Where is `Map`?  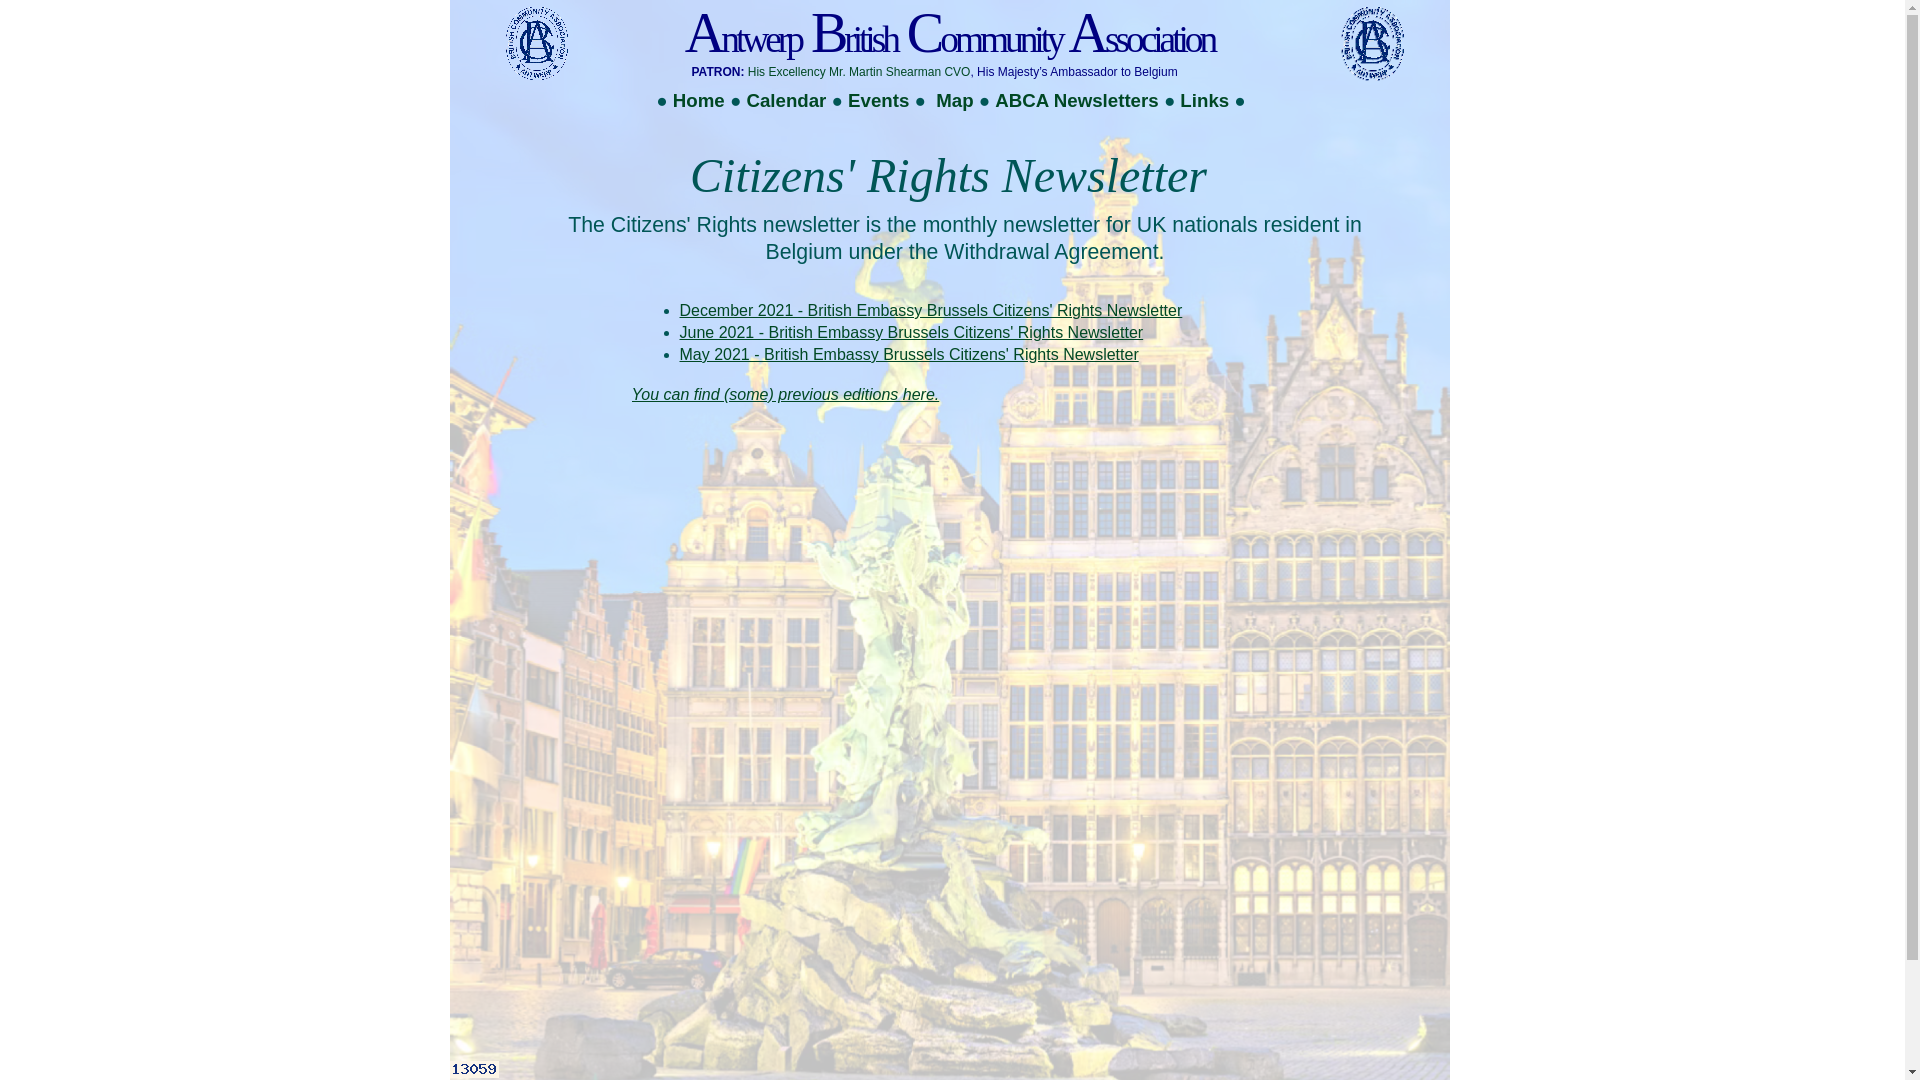
Map is located at coordinates (954, 100).